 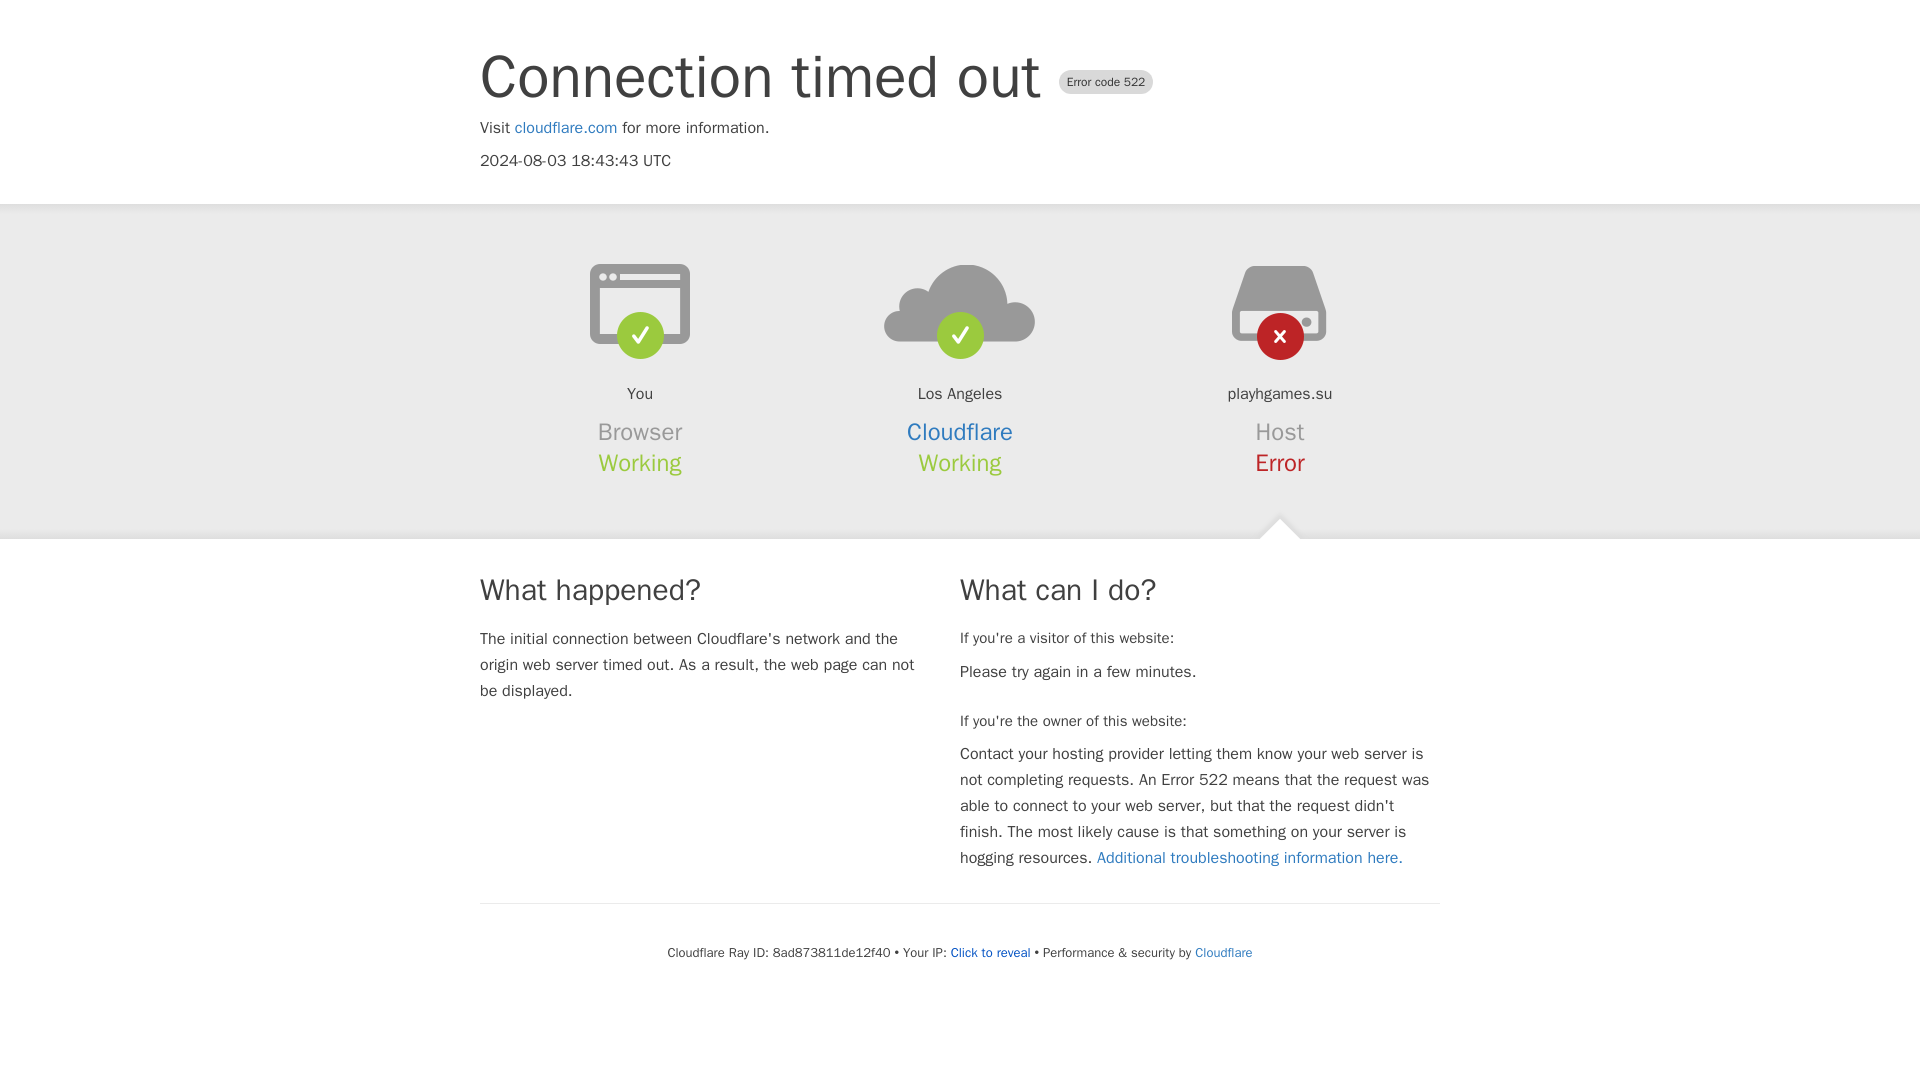 What do you see at coordinates (1222, 952) in the screenshot?
I see `Cloudflare` at bounding box center [1222, 952].